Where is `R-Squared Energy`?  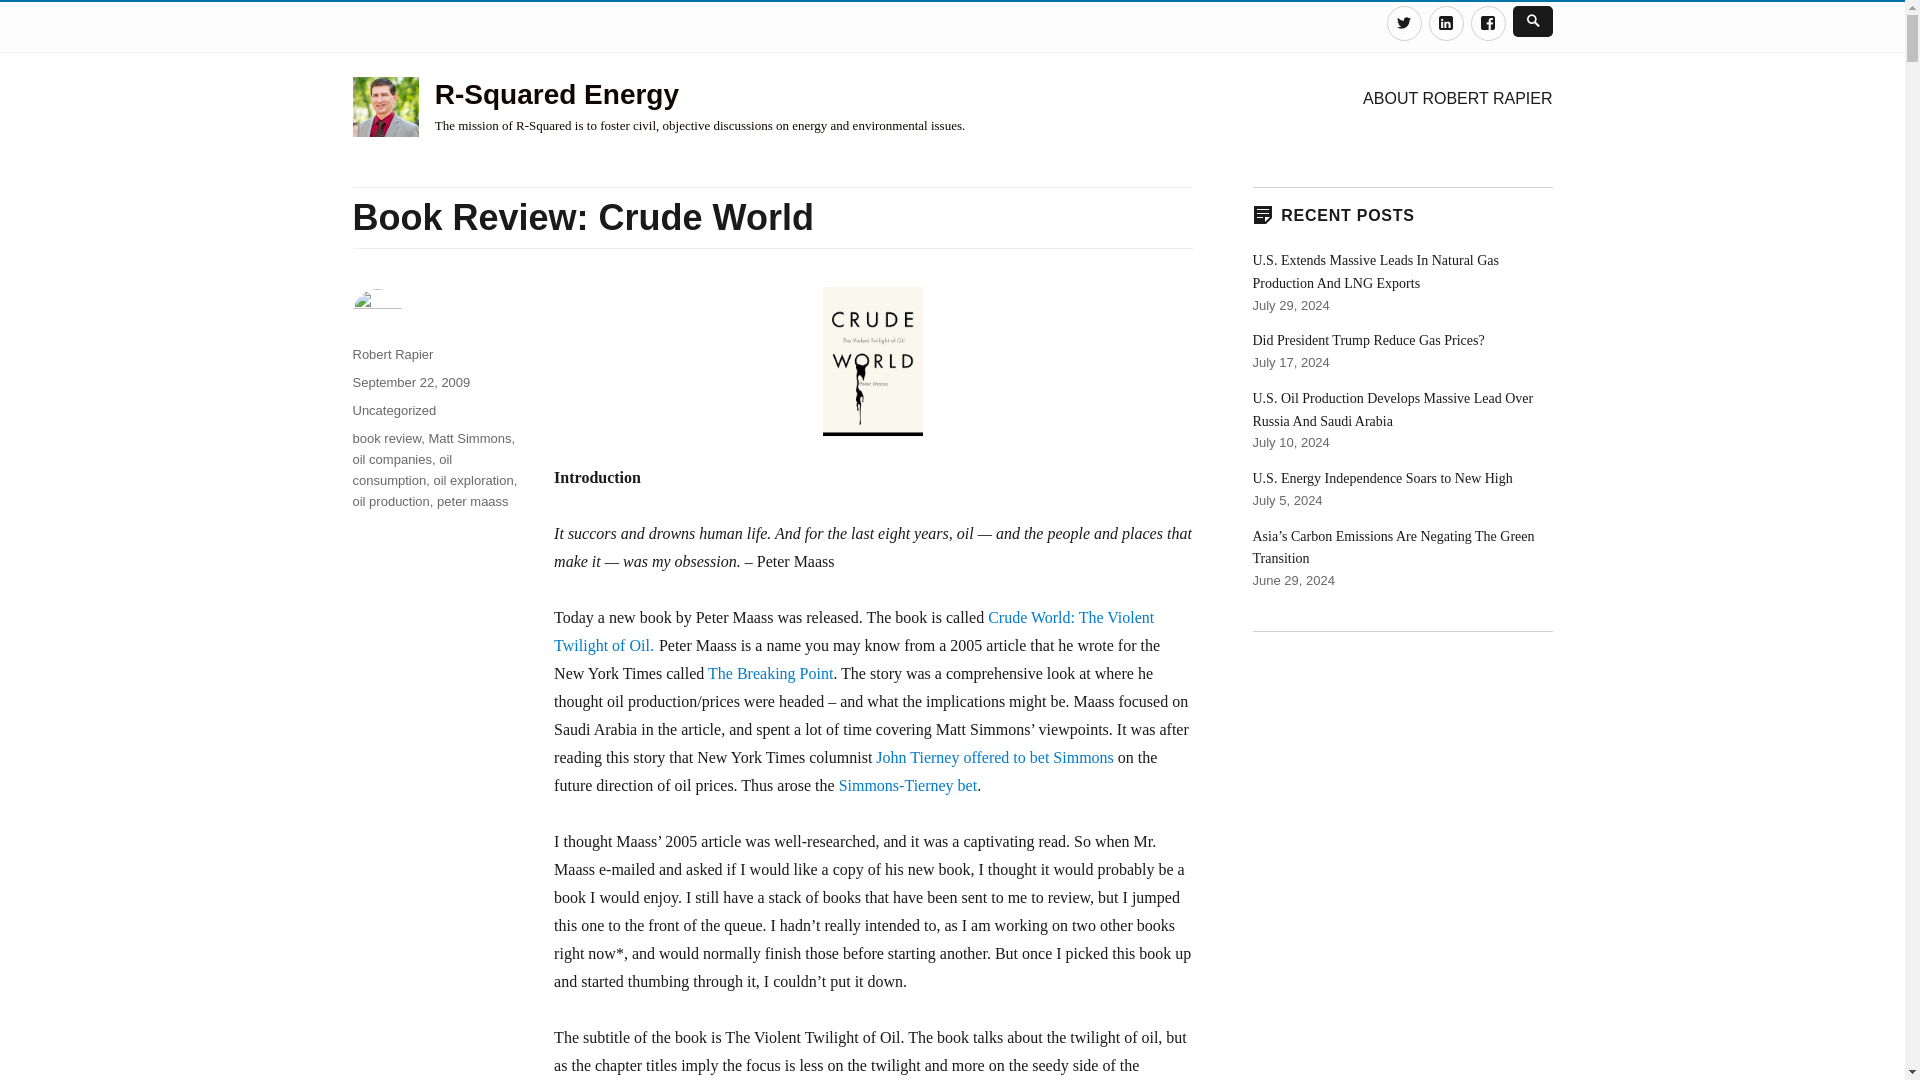
R-Squared Energy is located at coordinates (557, 94).